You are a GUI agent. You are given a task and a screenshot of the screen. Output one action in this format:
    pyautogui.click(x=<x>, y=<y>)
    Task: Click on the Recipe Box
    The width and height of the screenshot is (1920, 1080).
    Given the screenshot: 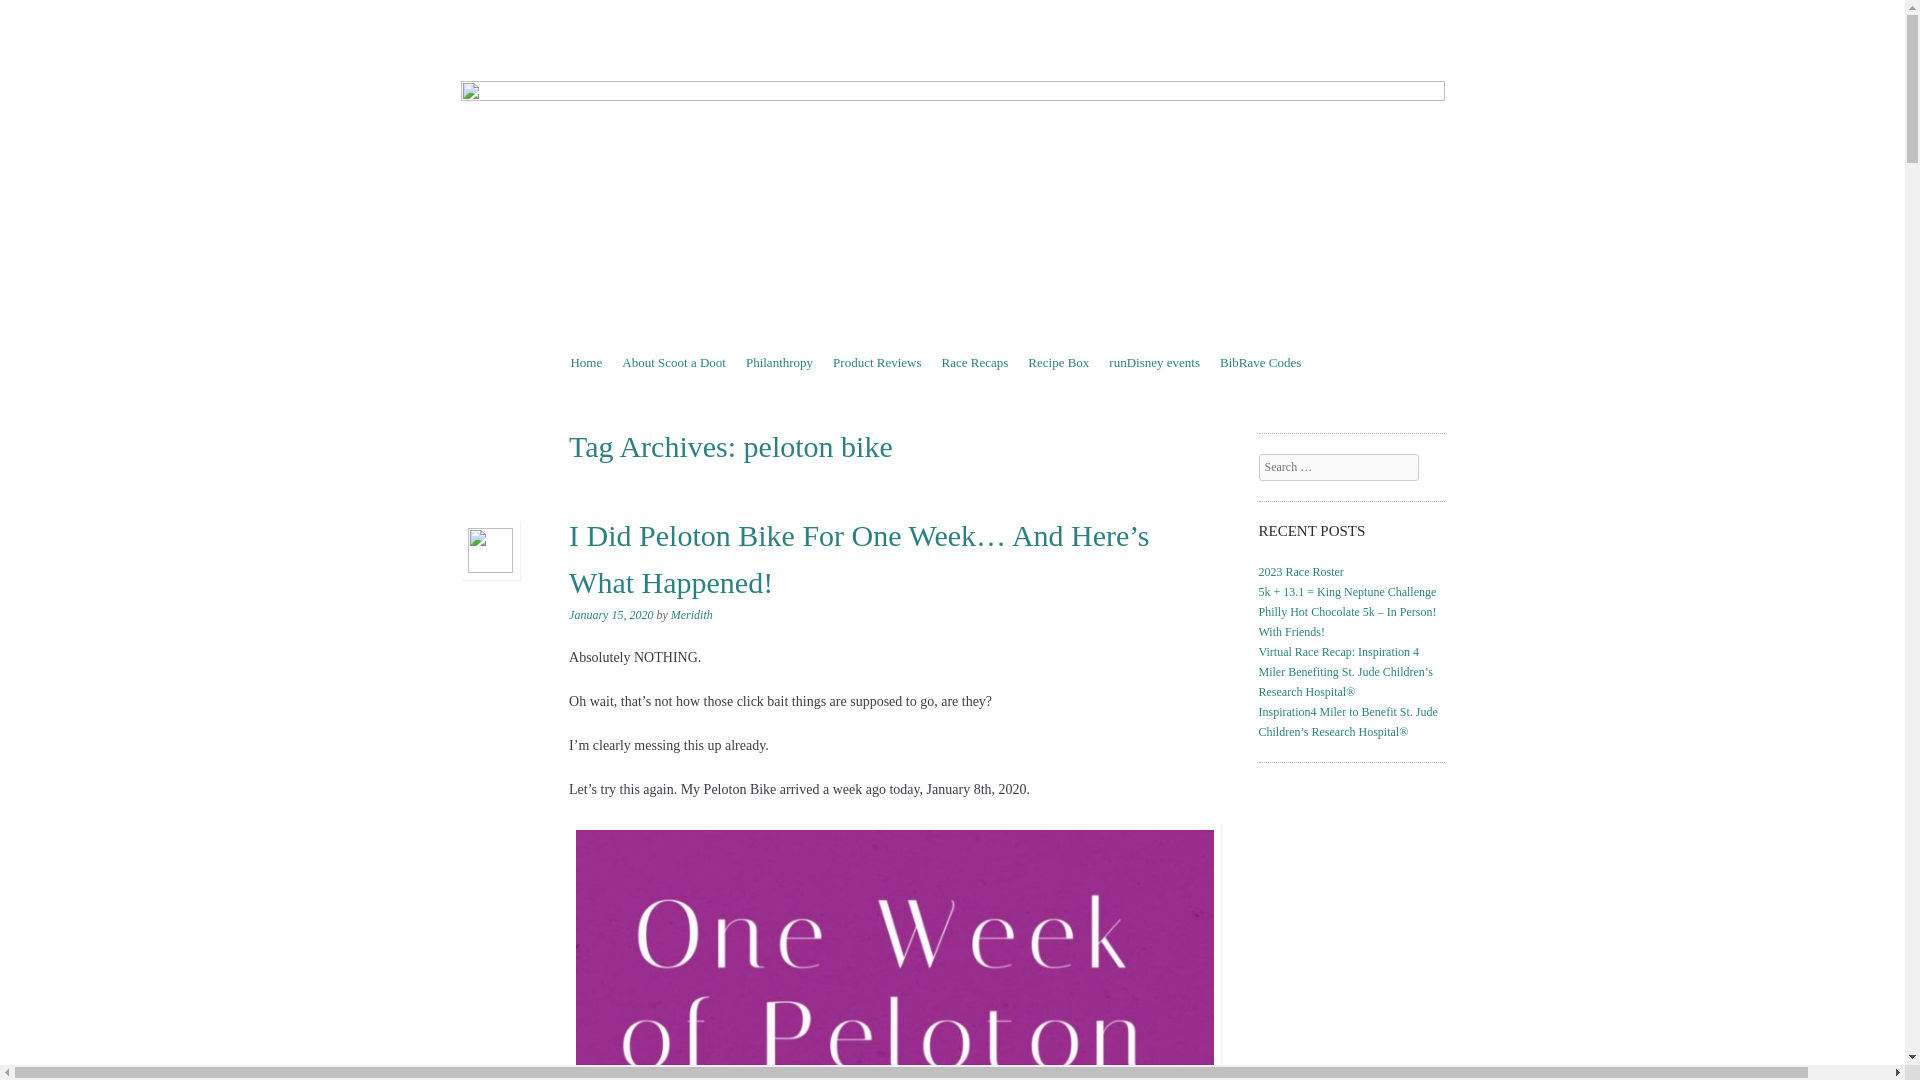 What is the action you would take?
    pyautogui.click(x=1058, y=362)
    